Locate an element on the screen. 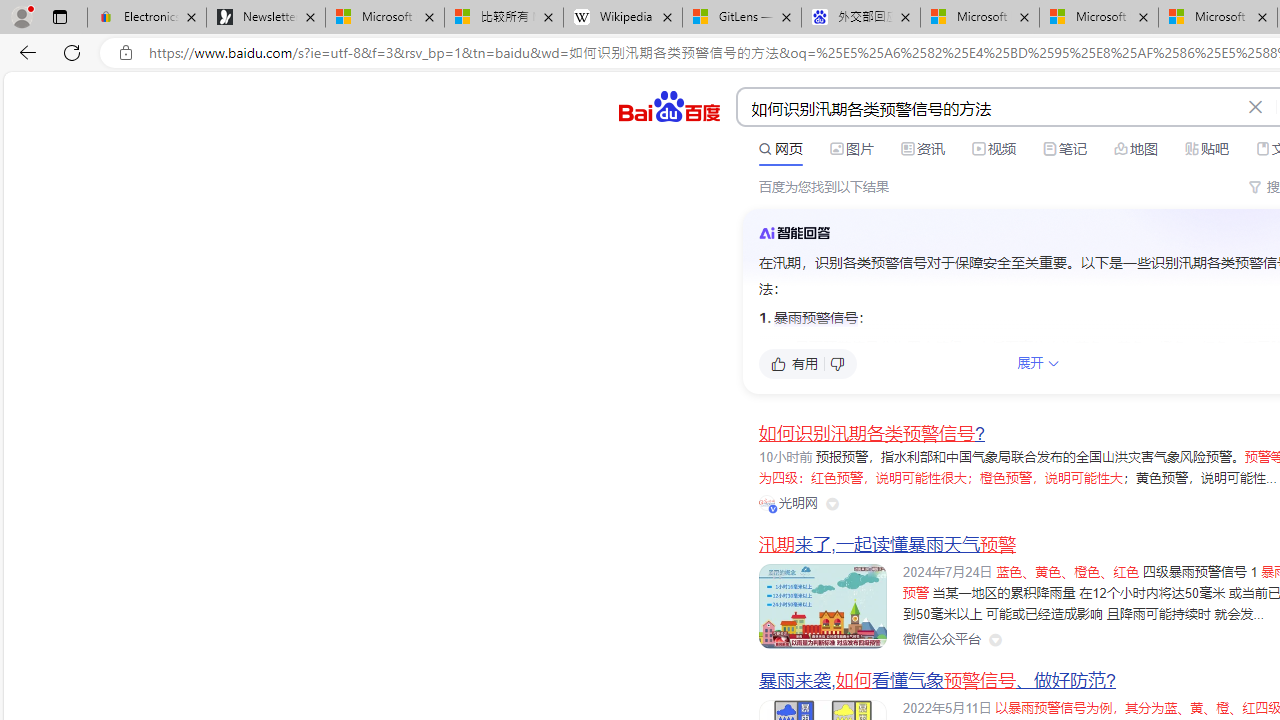  Class: img-light_7jMUg is located at coordinates (794, 232).